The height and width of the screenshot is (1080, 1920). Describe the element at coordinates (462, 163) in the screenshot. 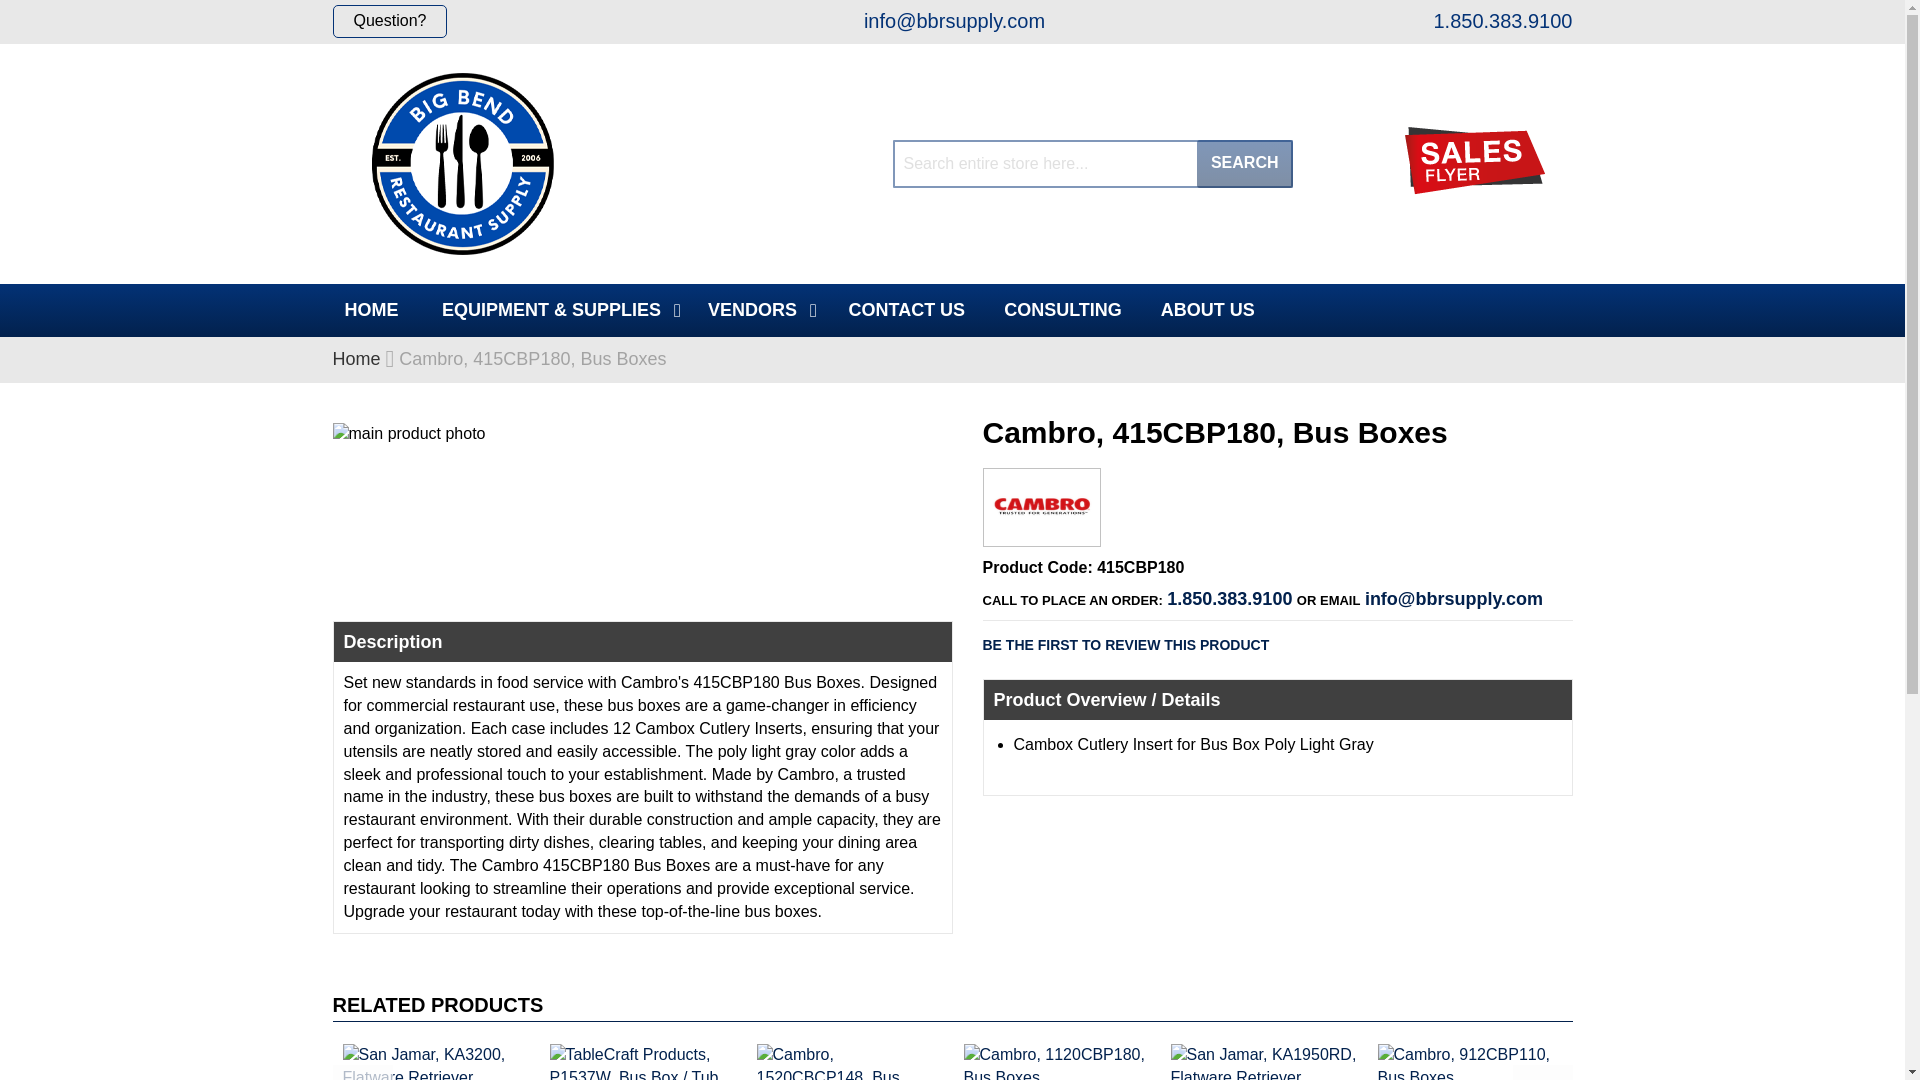

I see `Big Bend Restaurant Supply` at that location.